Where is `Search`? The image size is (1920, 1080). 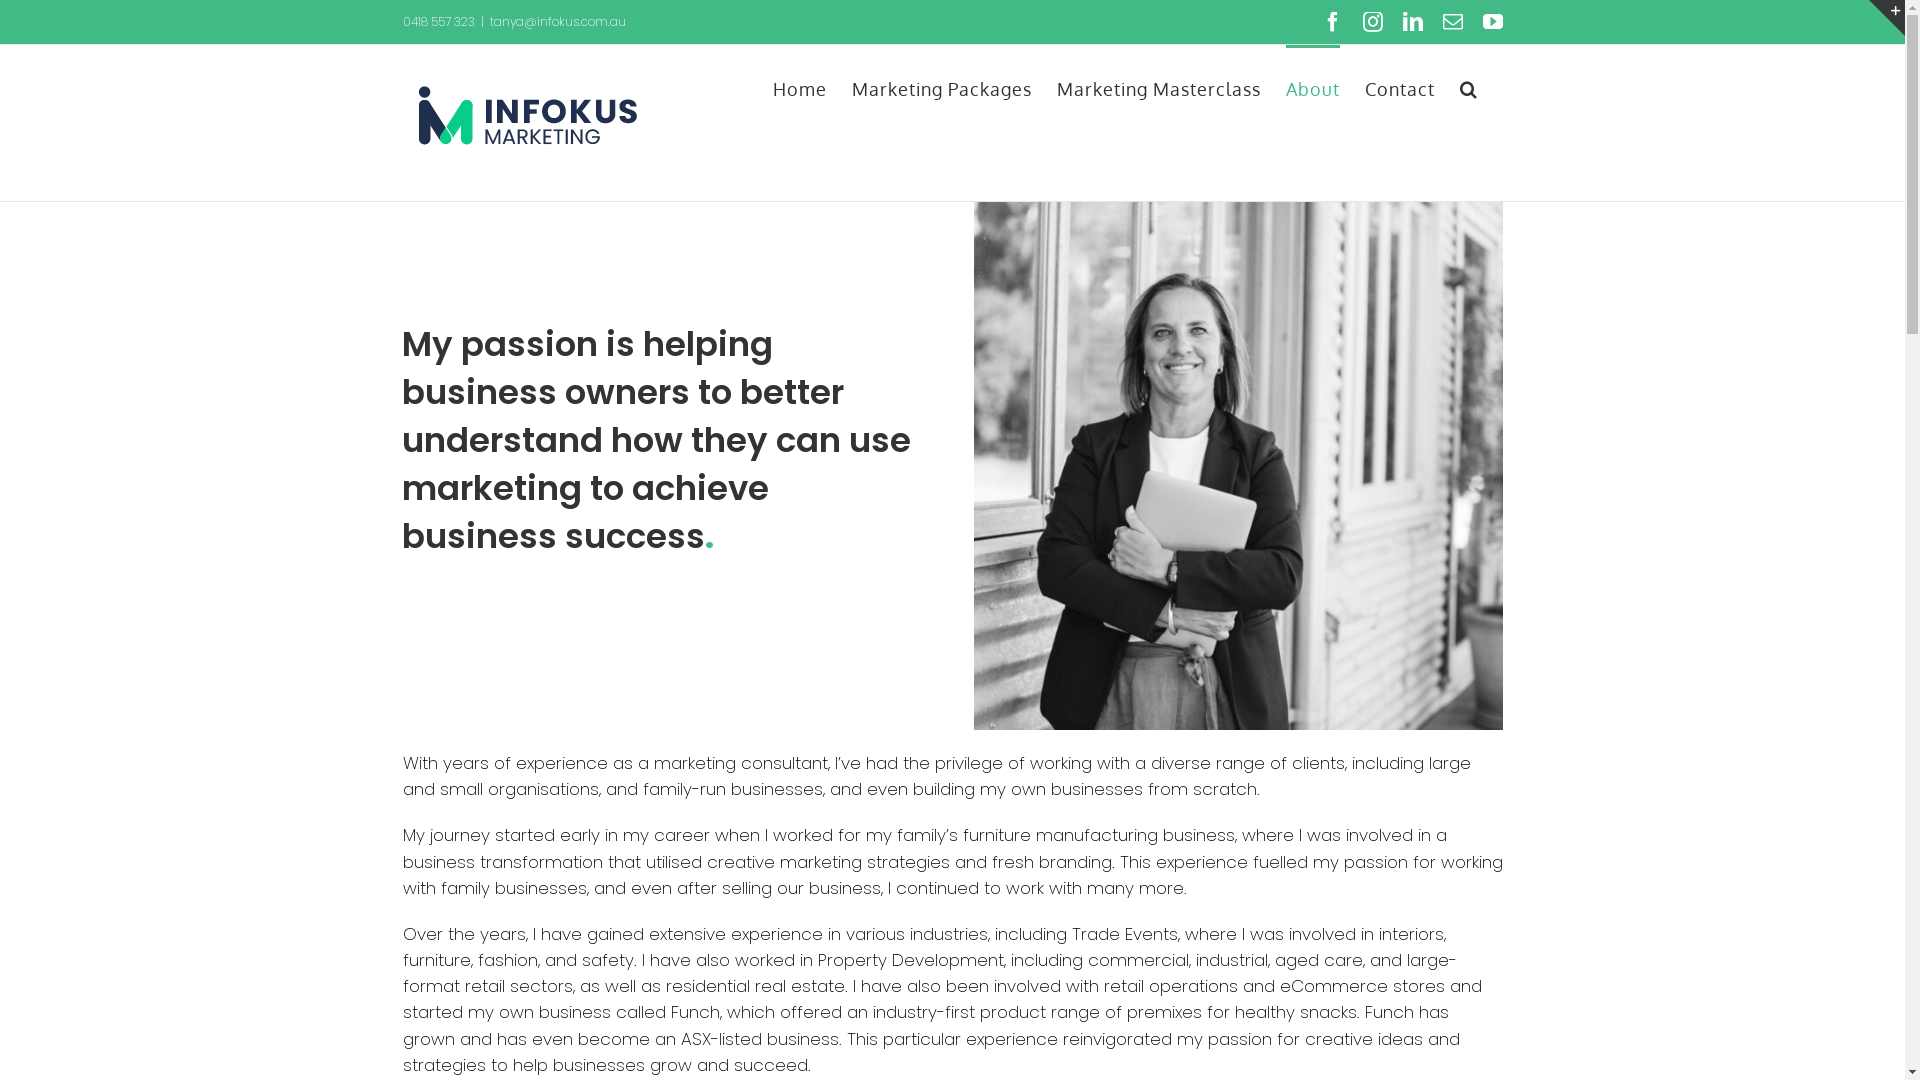
Search is located at coordinates (1469, 87).